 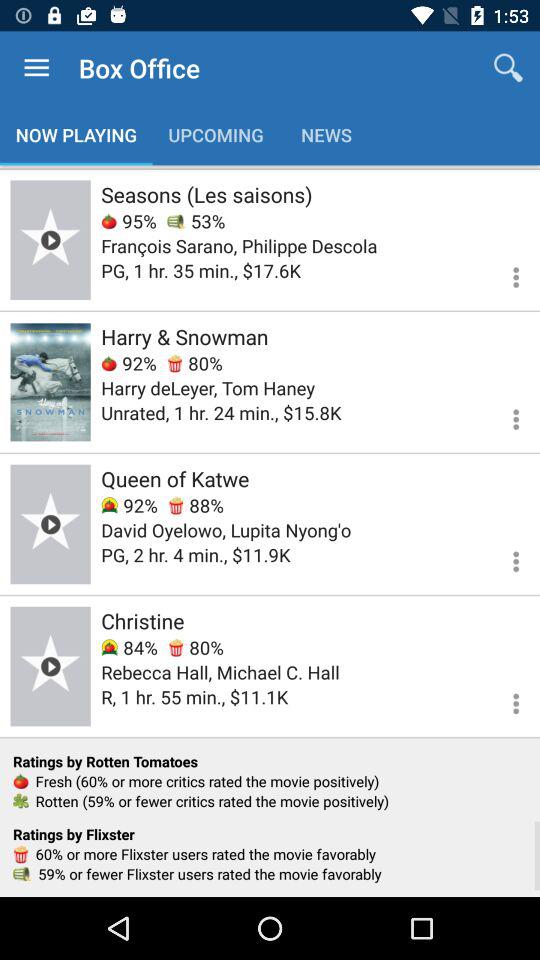 What do you see at coordinates (50, 666) in the screenshot?
I see `play preview` at bounding box center [50, 666].